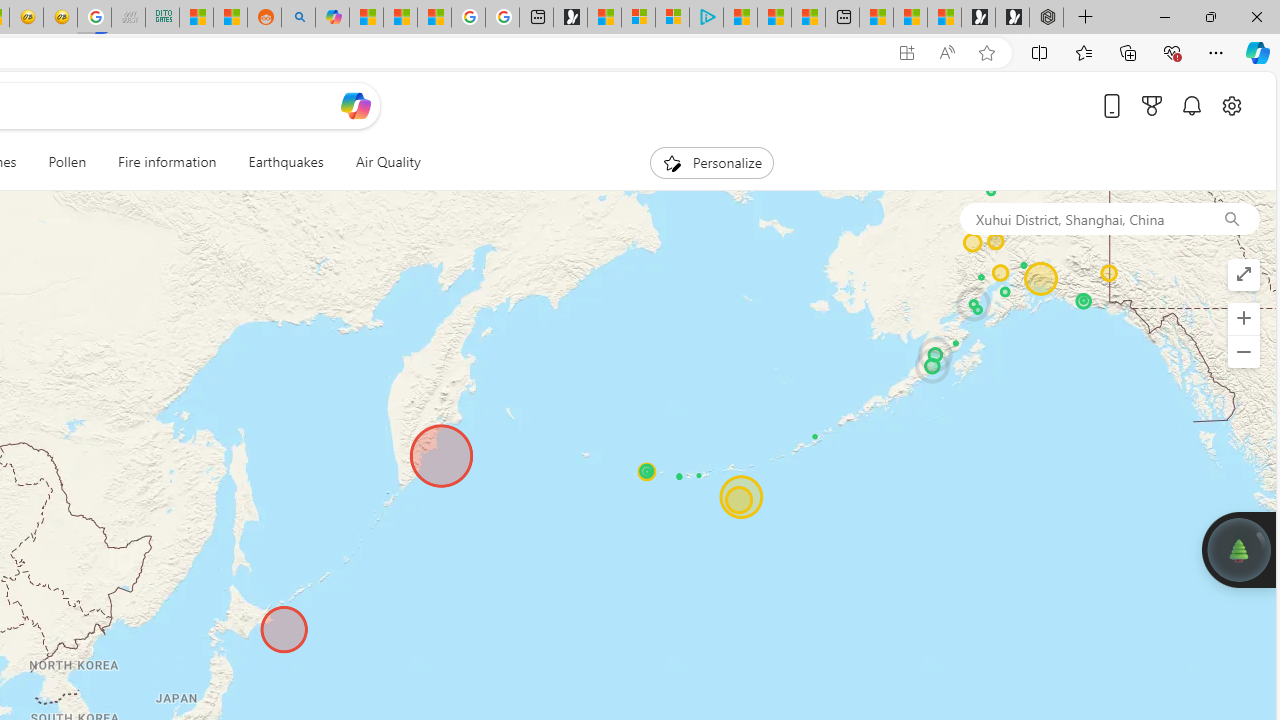 The image size is (1280, 720). I want to click on Personalize, so click(712, 162).